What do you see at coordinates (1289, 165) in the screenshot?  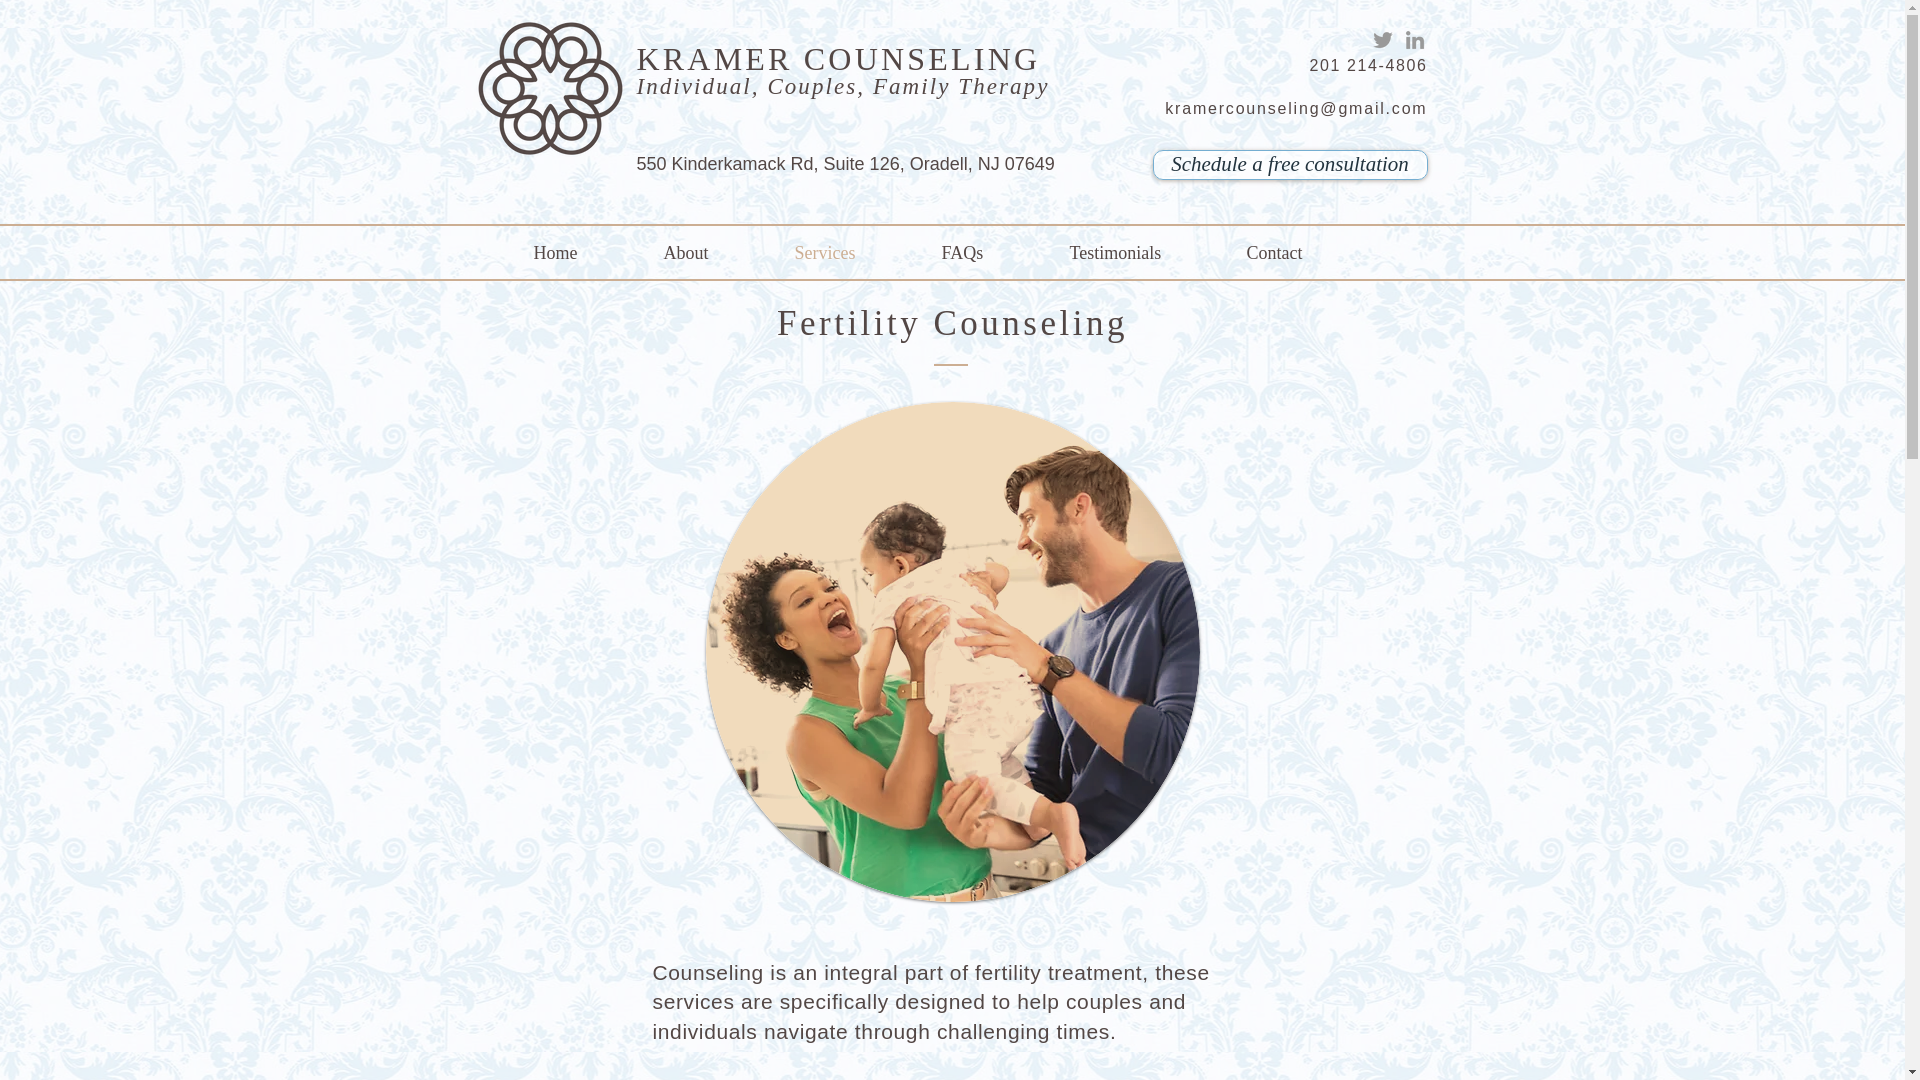 I see `Schedule a free consultation` at bounding box center [1289, 165].